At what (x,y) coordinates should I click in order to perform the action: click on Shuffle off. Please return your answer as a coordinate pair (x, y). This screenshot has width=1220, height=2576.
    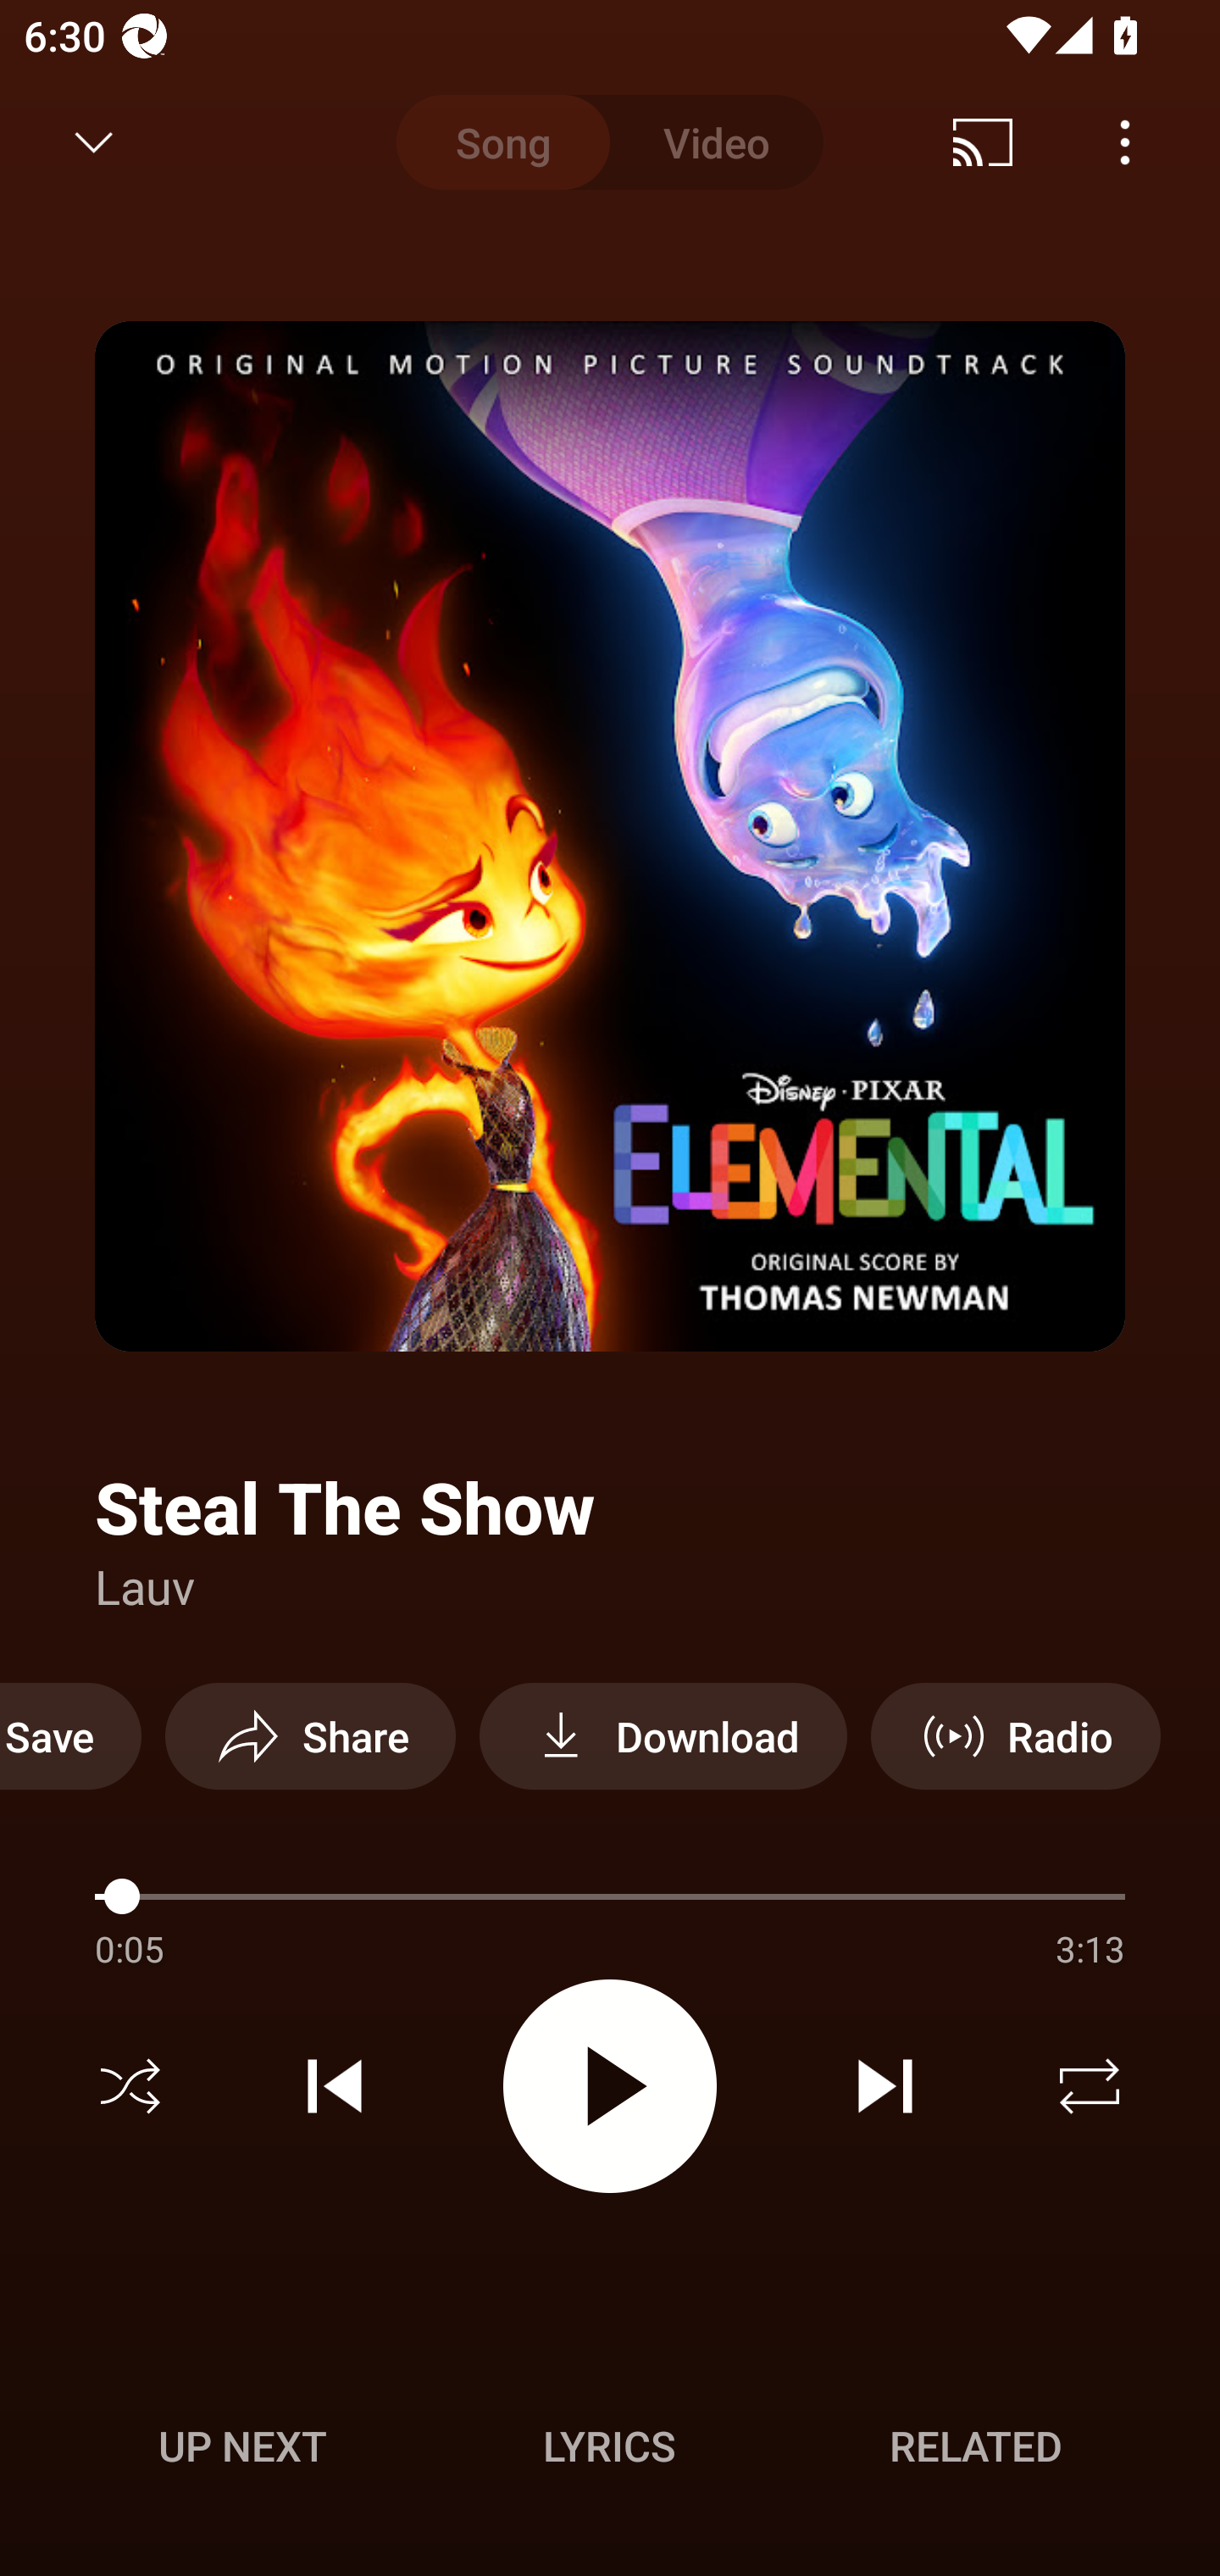
    Looking at the image, I should click on (130, 2086).